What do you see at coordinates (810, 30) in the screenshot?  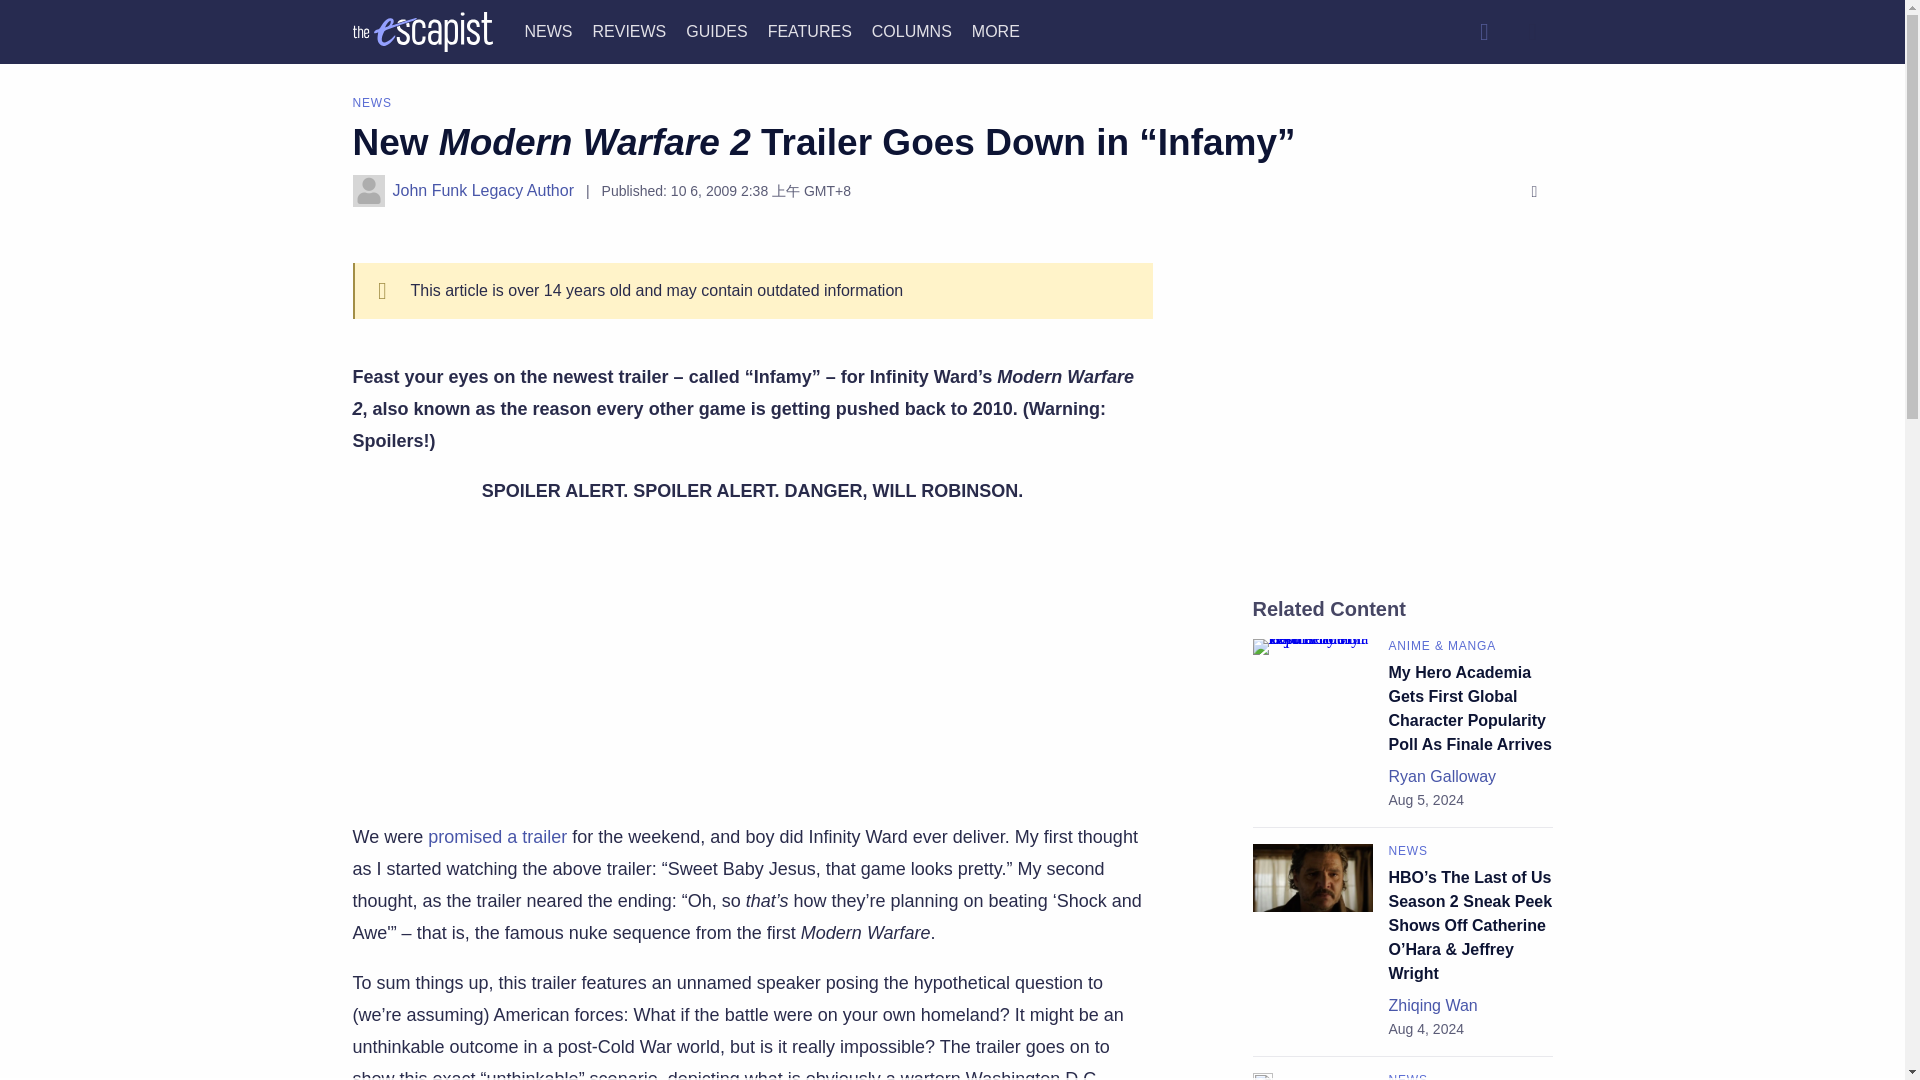 I see `FEATURES` at bounding box center [810, 30].